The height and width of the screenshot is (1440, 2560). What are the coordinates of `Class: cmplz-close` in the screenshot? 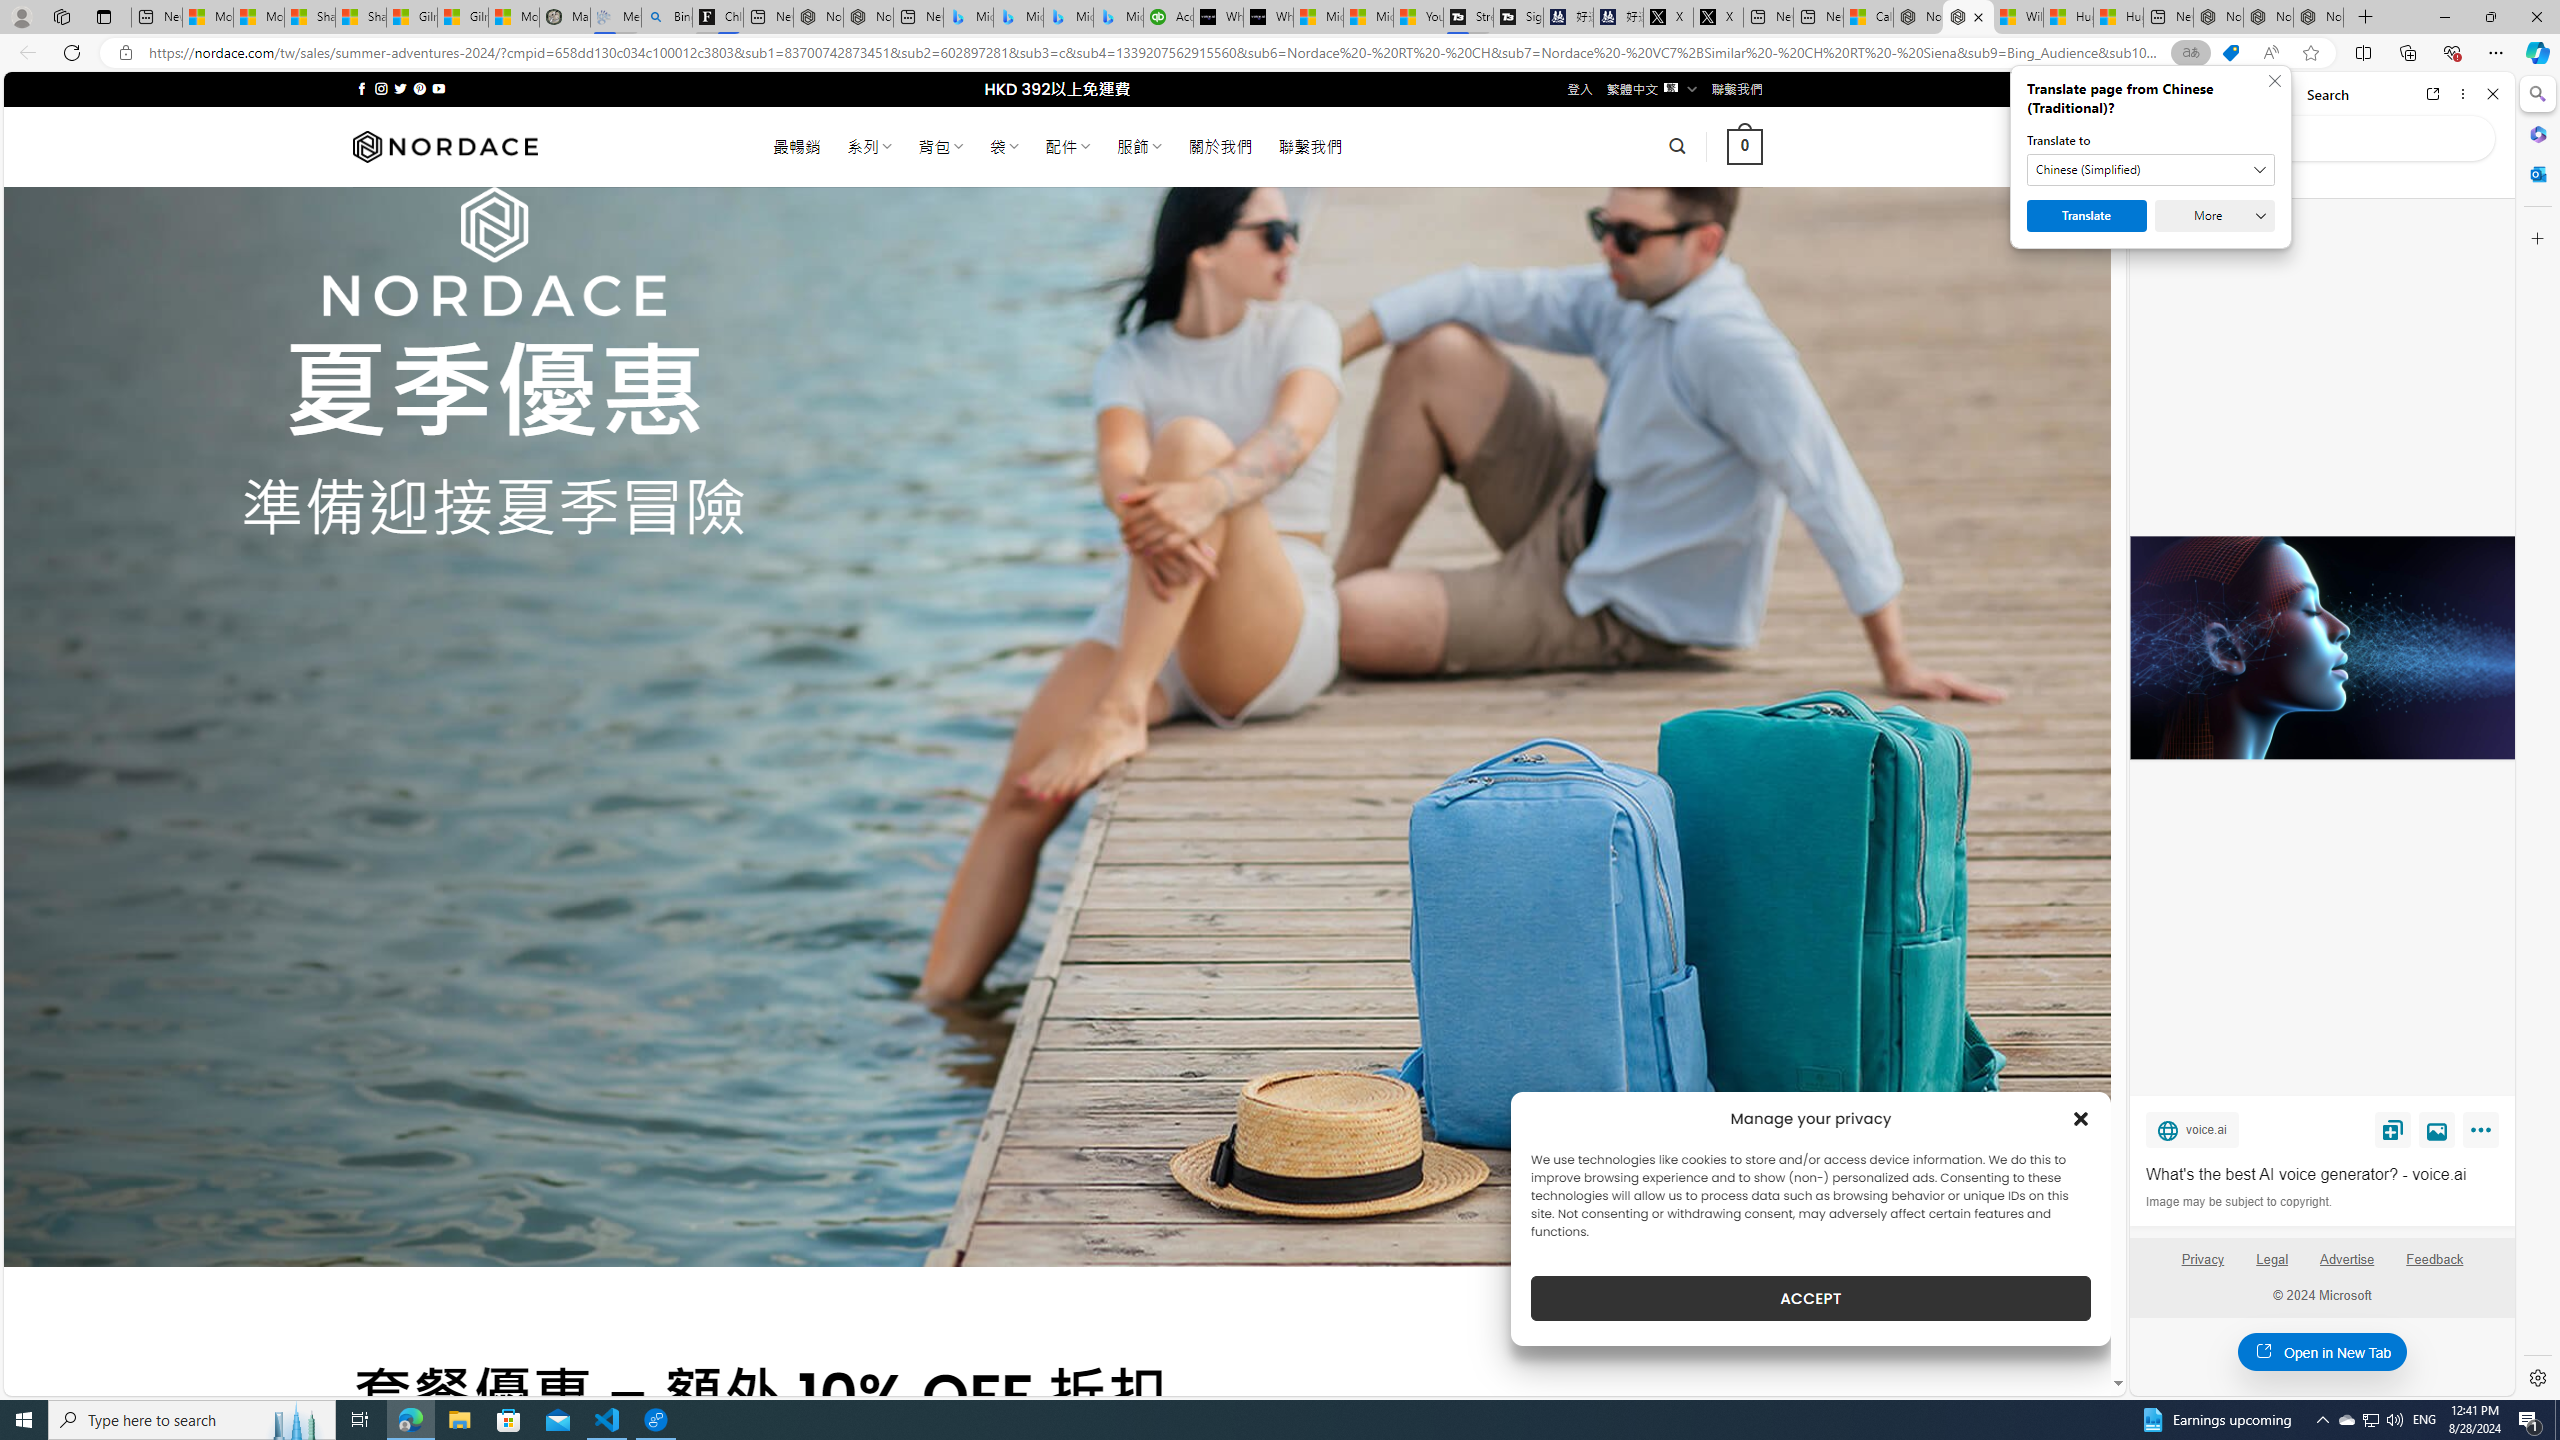 It's located at (2081, 1118).